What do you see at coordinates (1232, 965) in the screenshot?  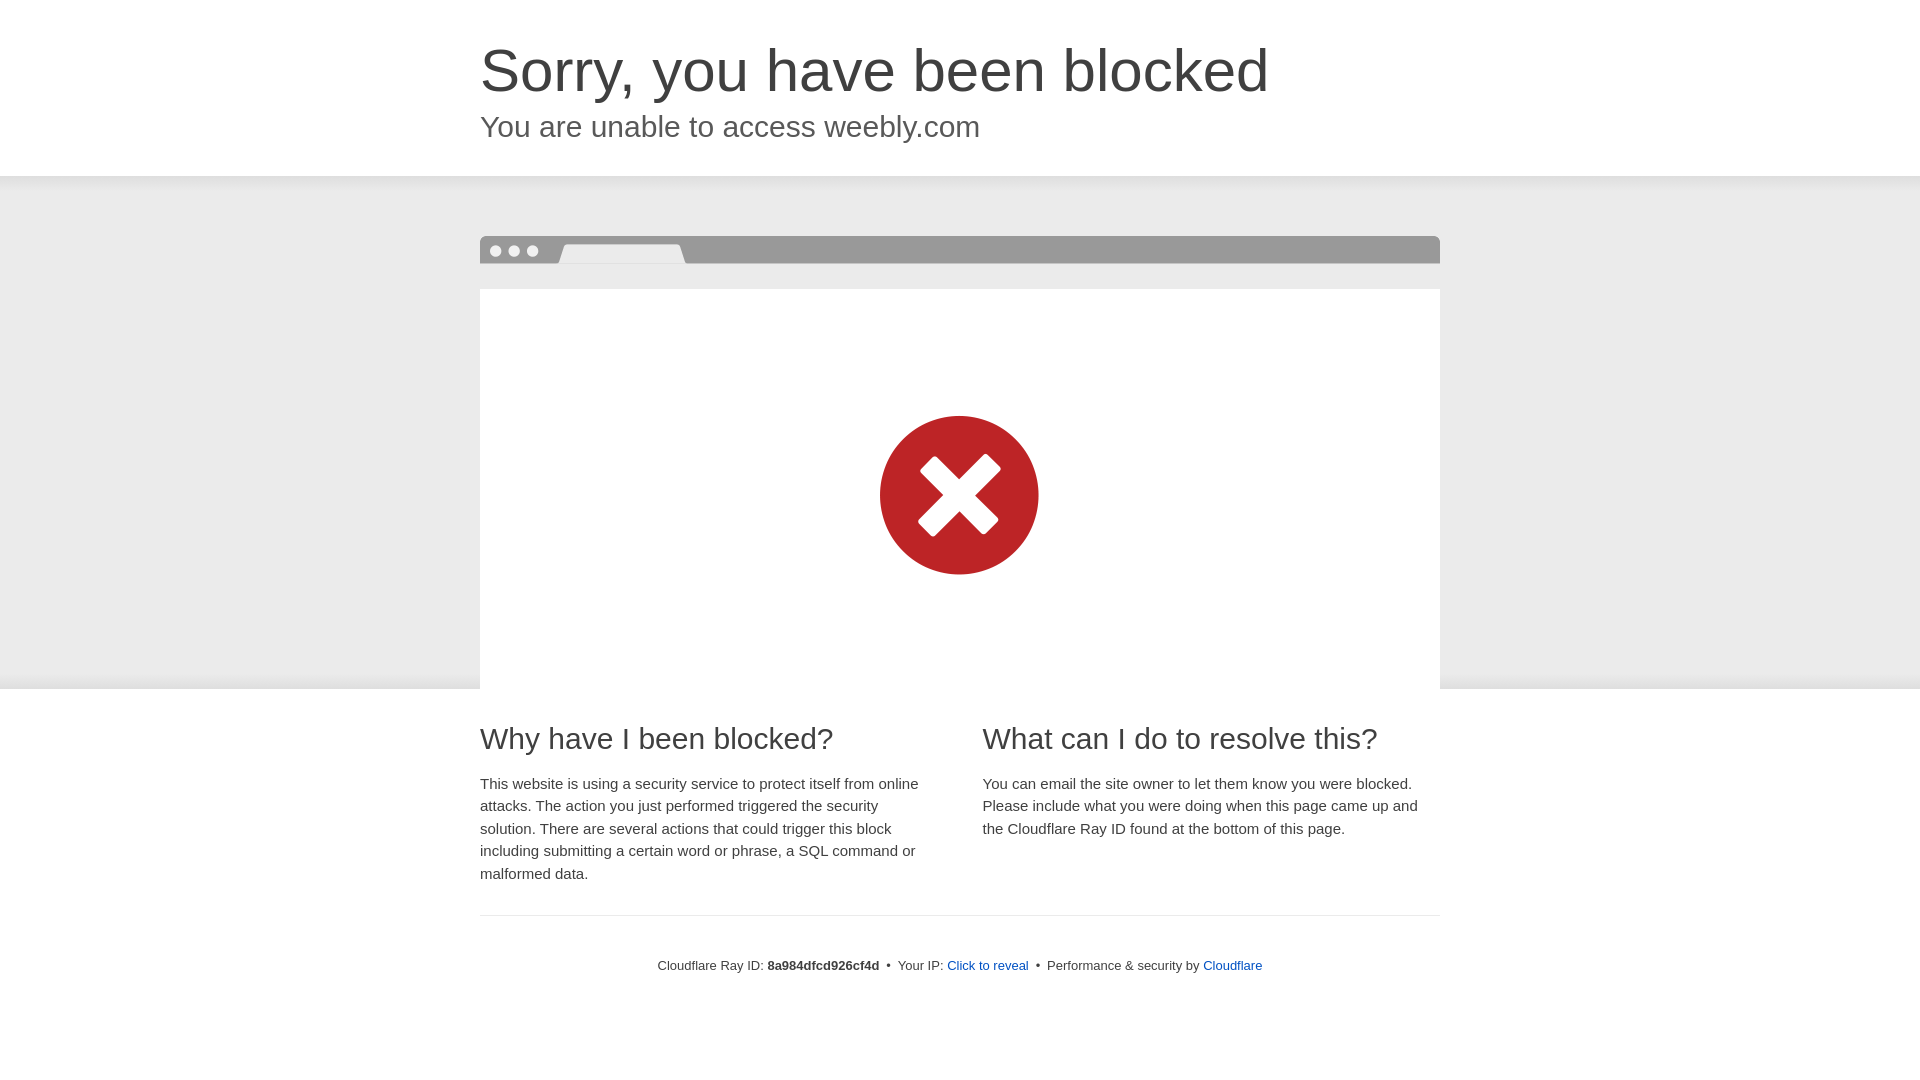 I see `Cloudflare` at bounding box center [1232, 965].